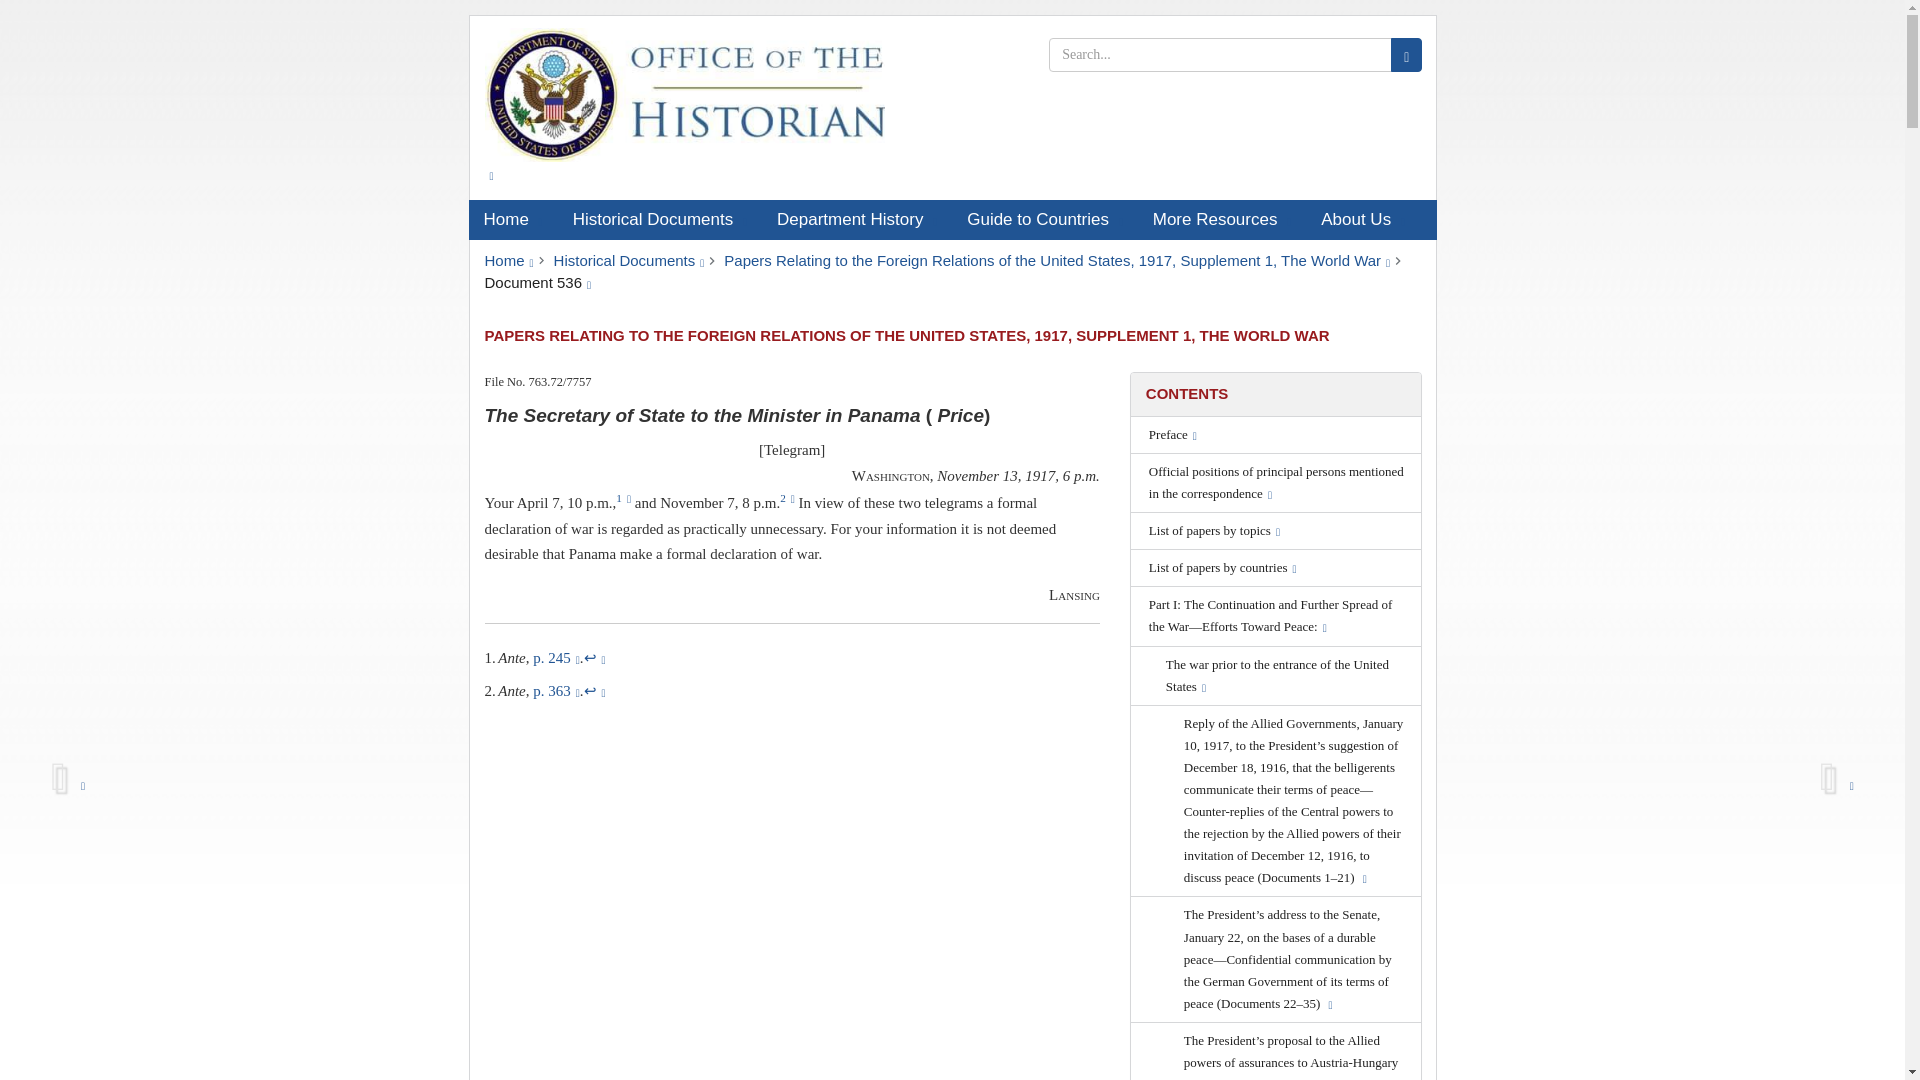  Describe the element at coordinates (1045, 219) in the screenshot. I see `Guide to Countries` at that location.